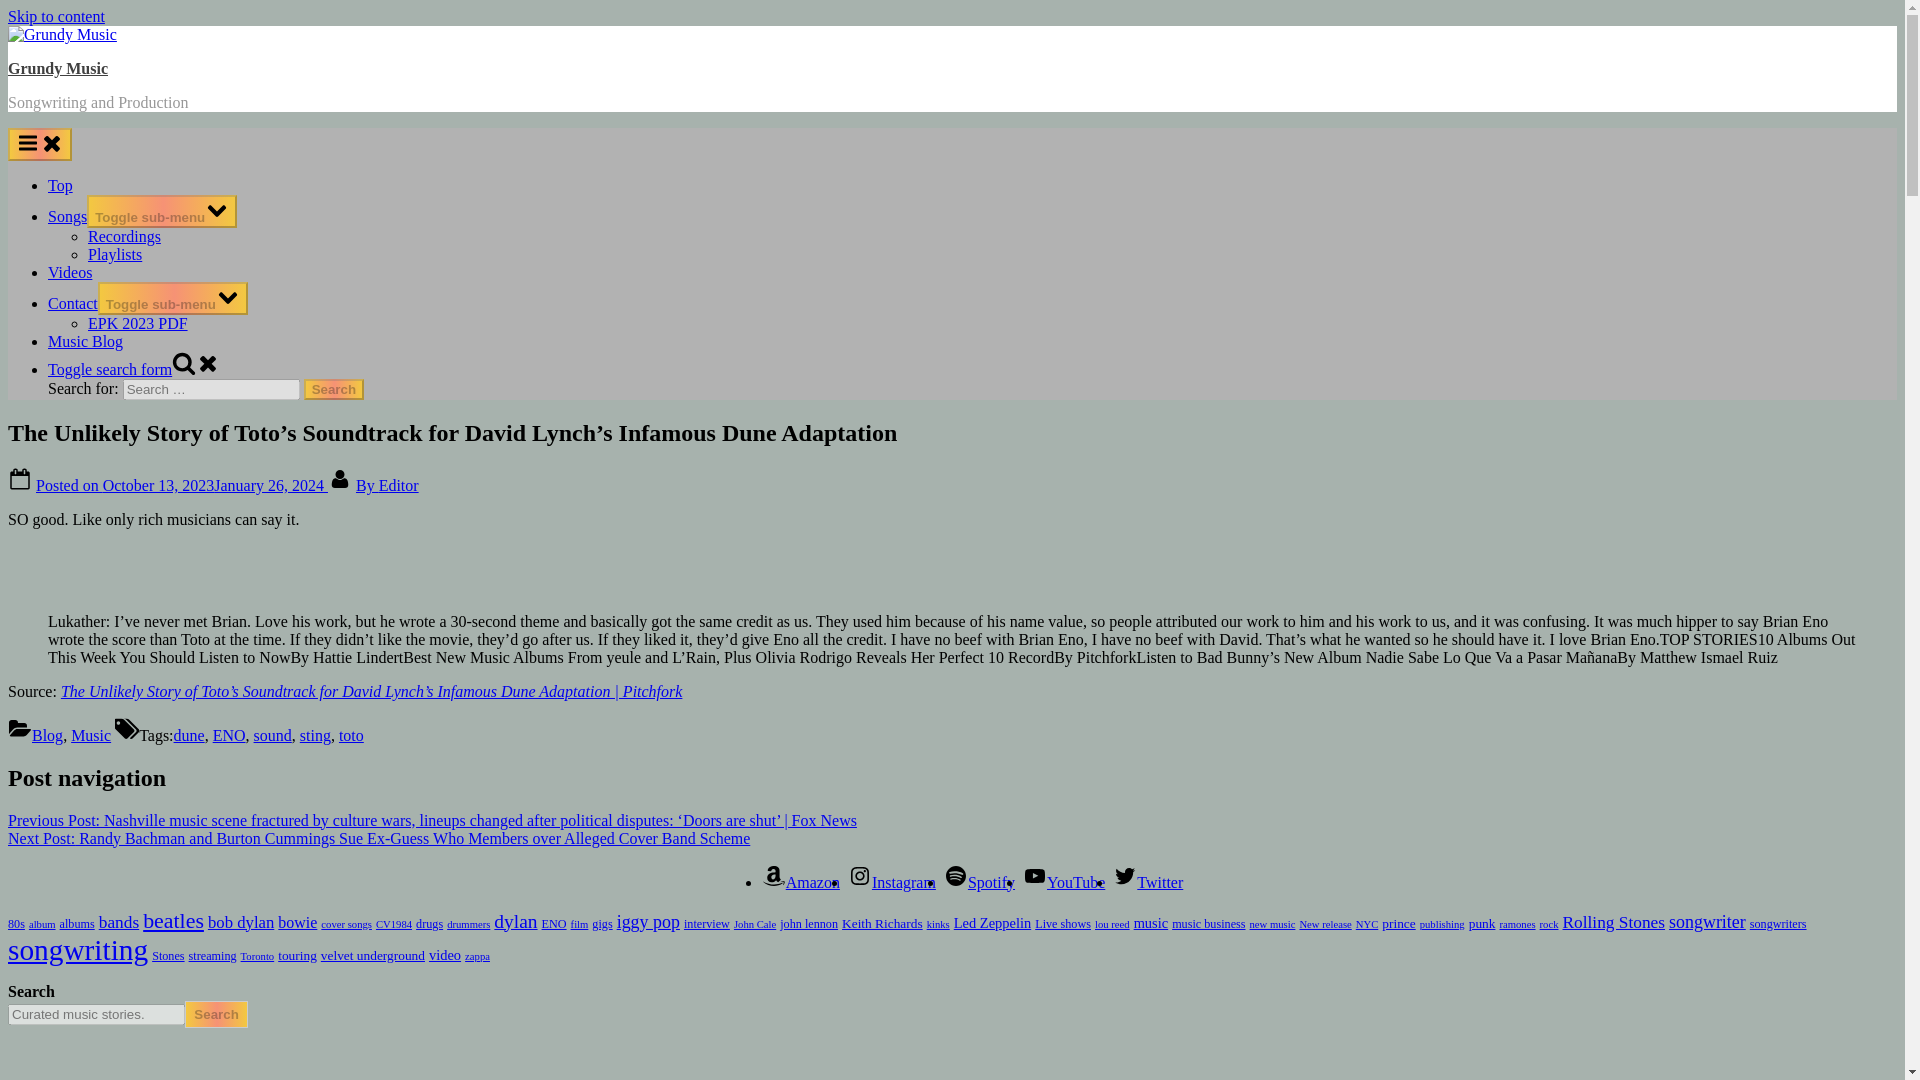  I want to click on Search, so click(334, 389).